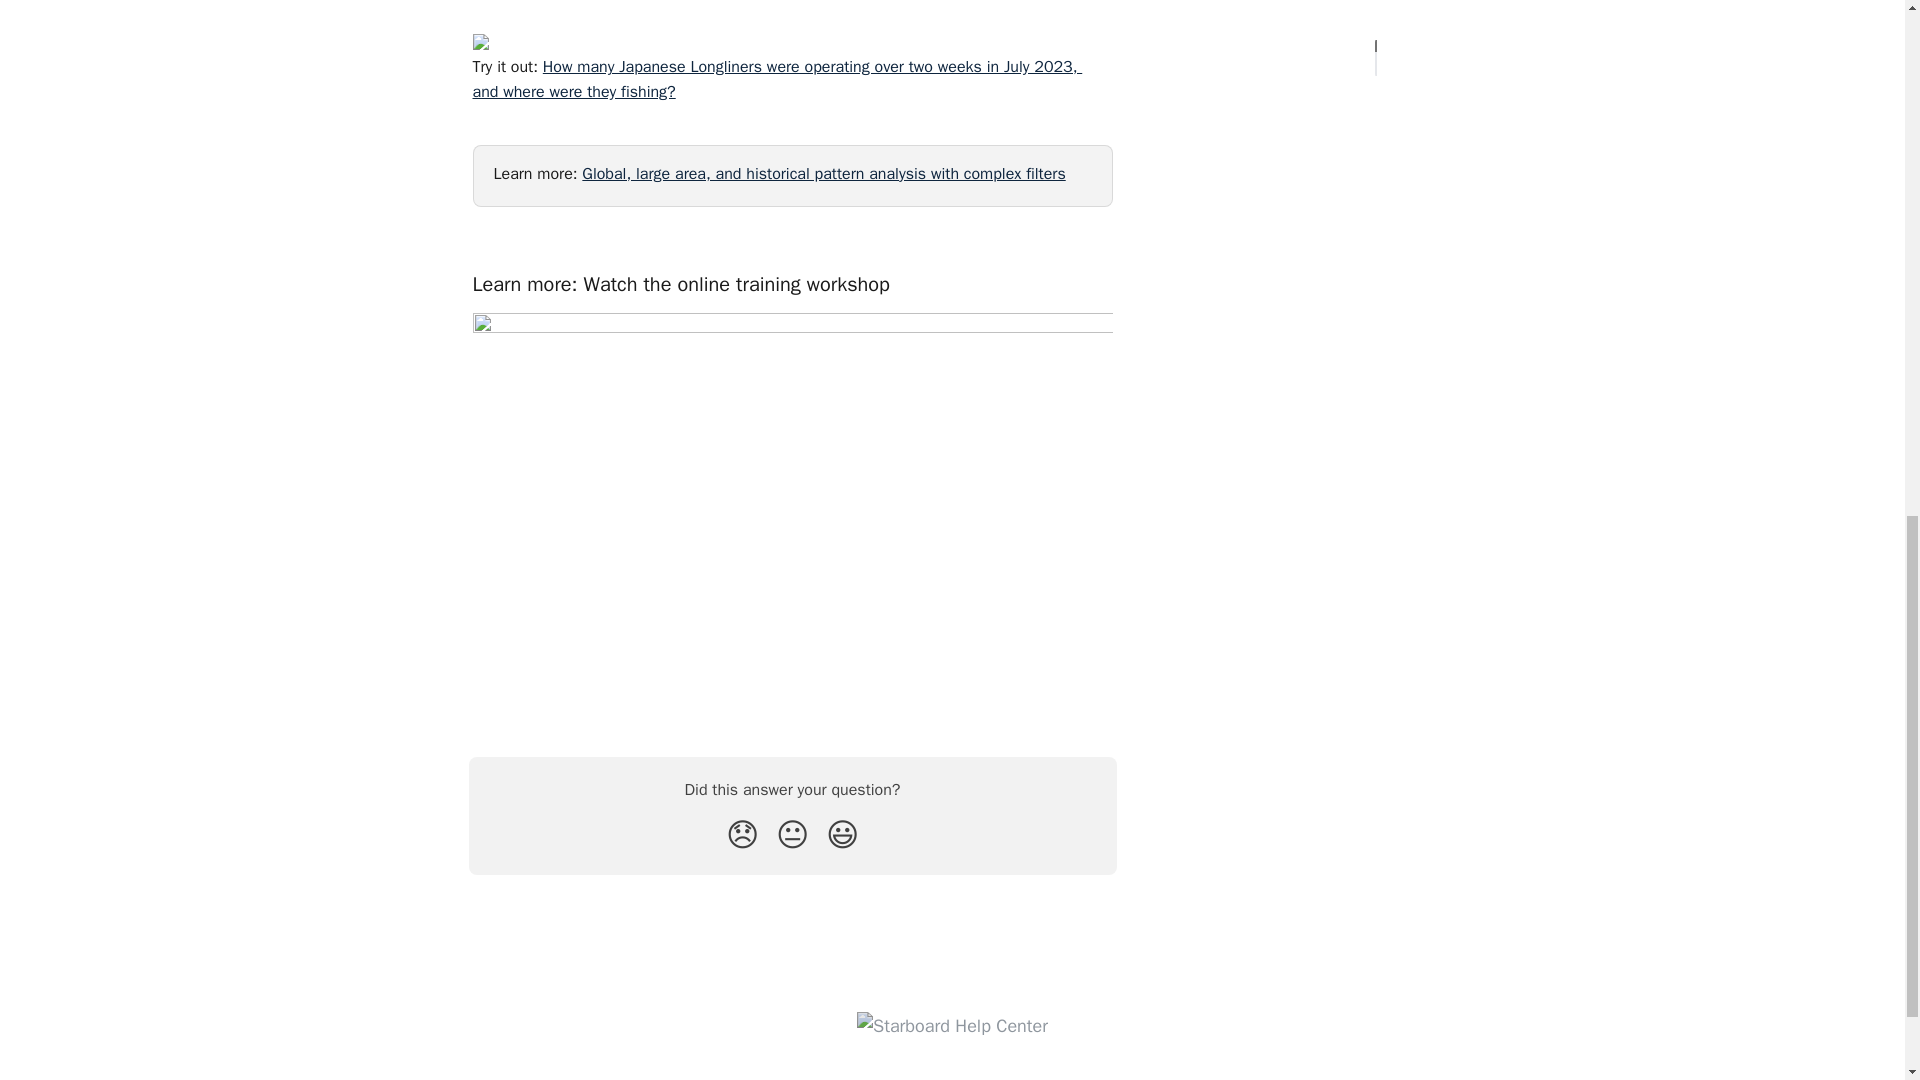  What do you see at coordinates (742, 836) in the screenshot?
I see `Disappointed` at bounding box center [742, 836].